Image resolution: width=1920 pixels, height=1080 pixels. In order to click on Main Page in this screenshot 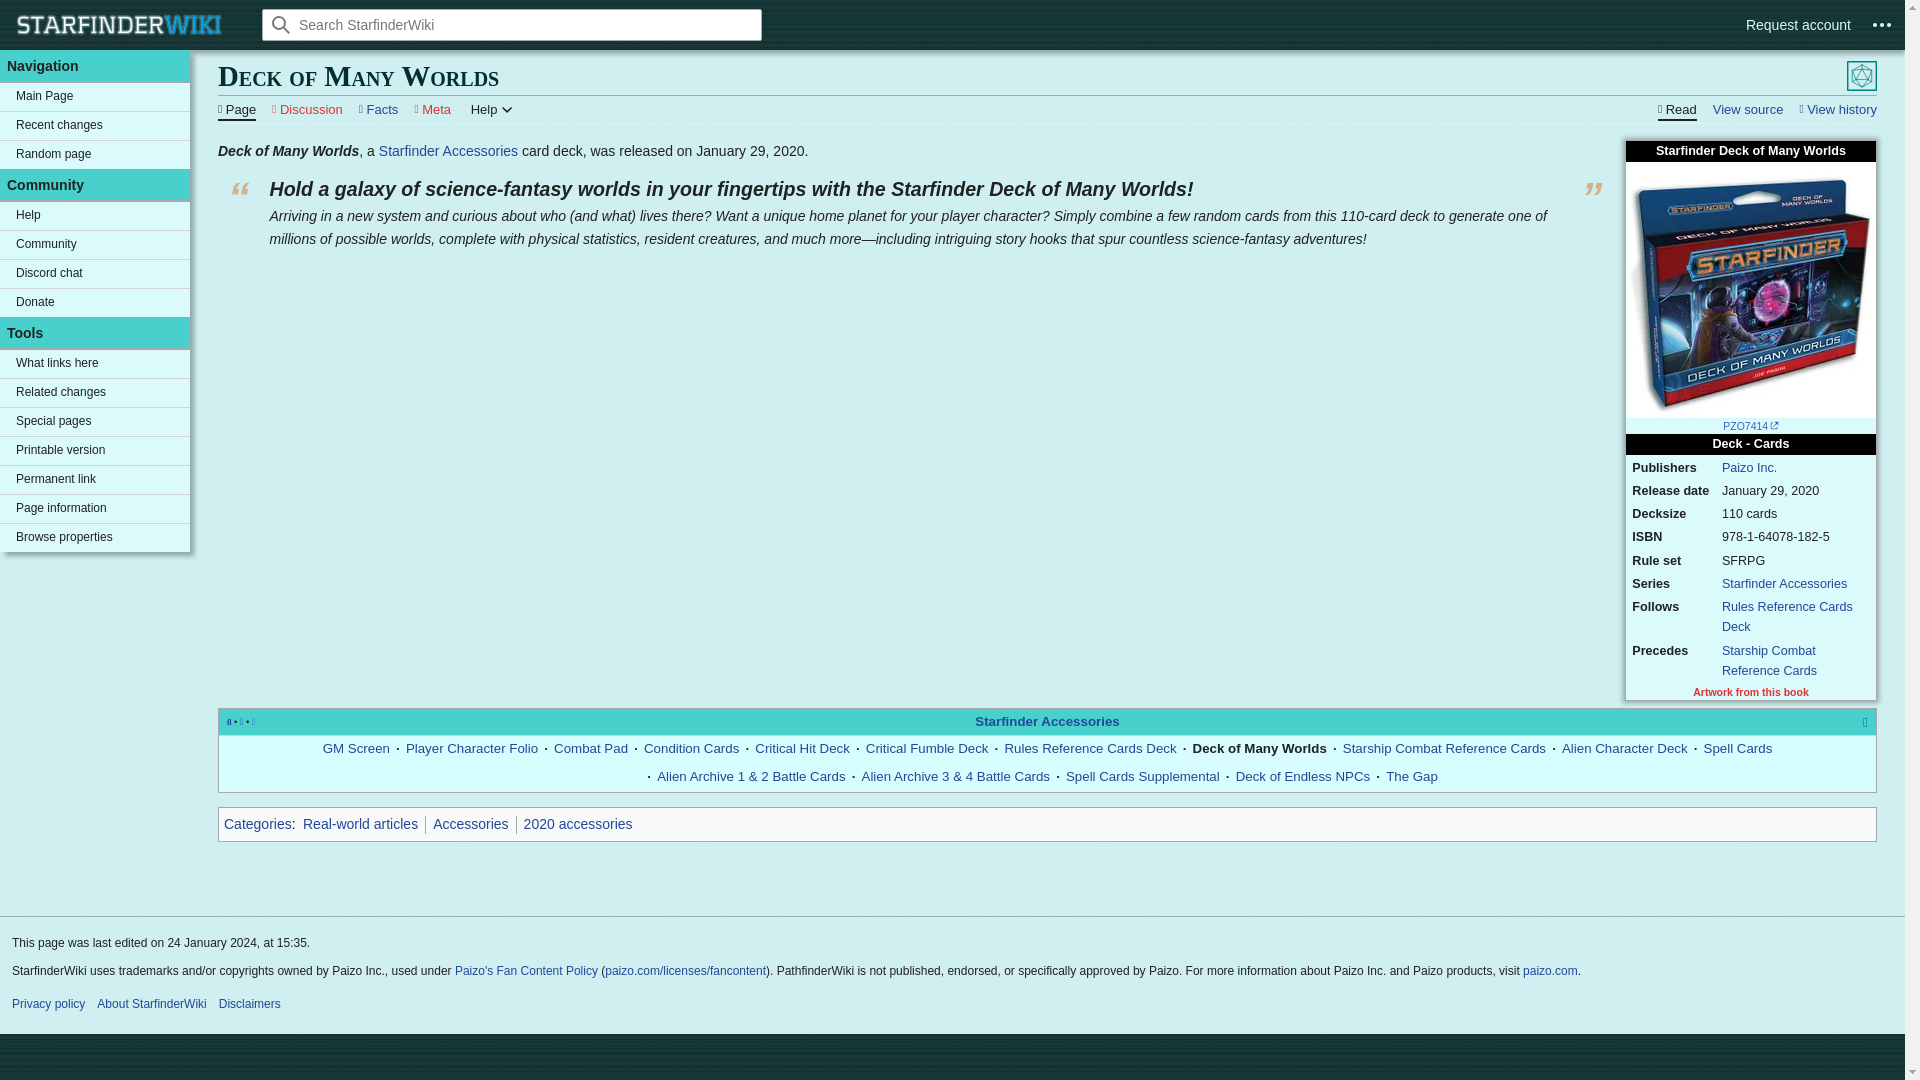, I will do `click(95, 97)`.